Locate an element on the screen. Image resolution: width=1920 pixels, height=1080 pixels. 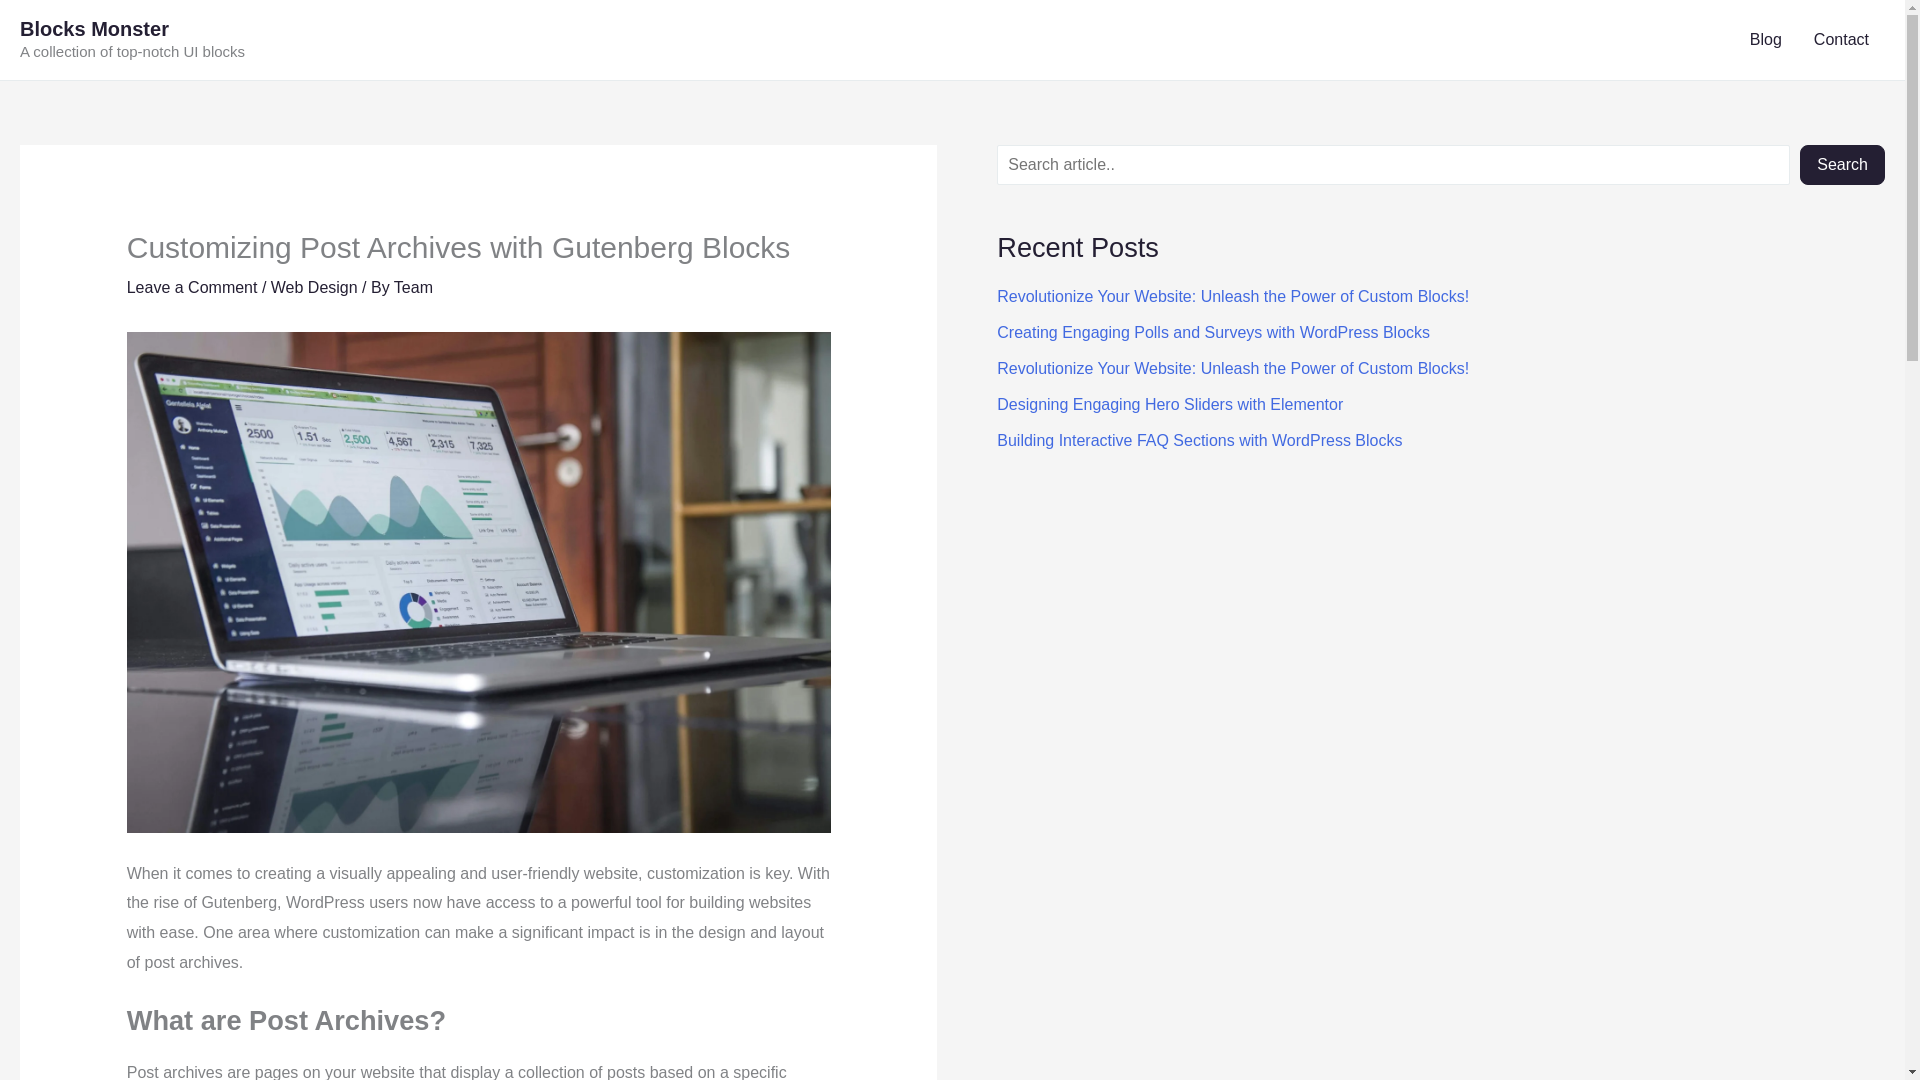
Team is located at coordinates (413, 286).